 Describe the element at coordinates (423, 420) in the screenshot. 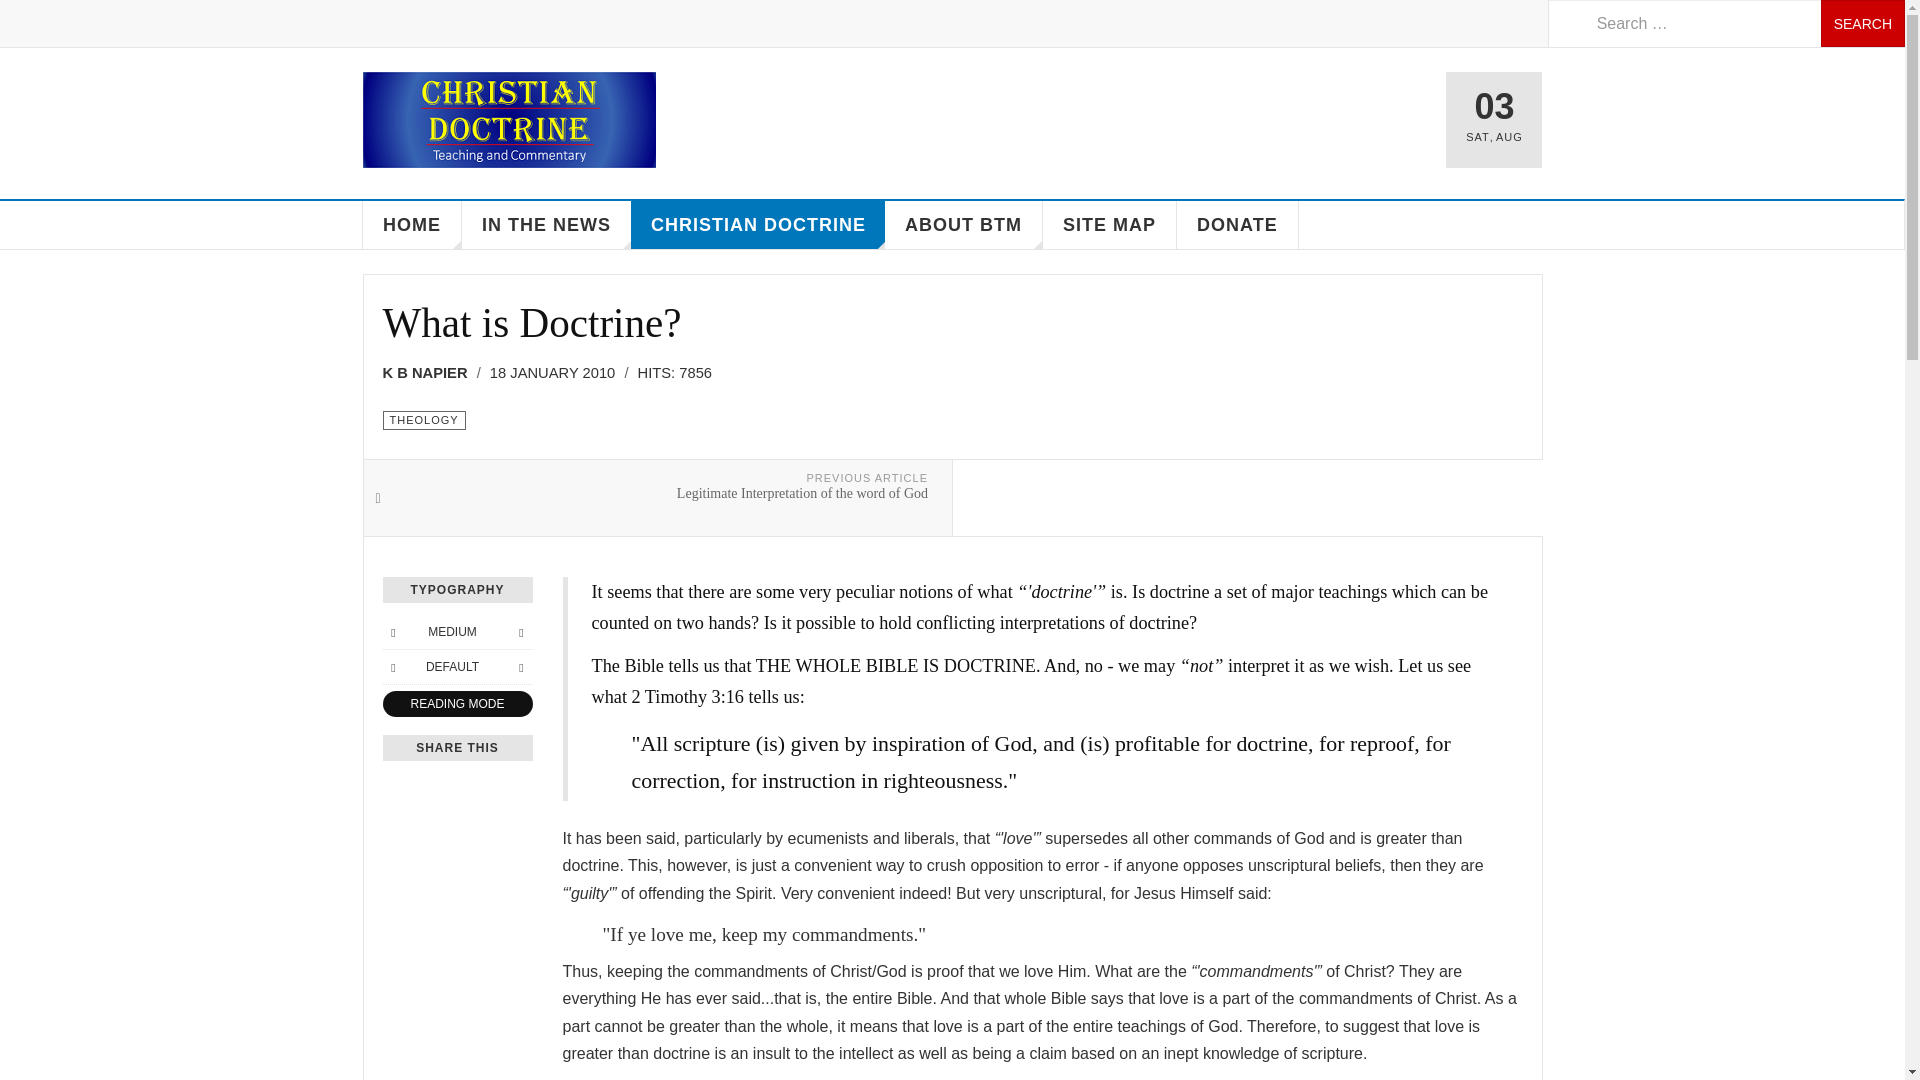

I see `Category: ` at that location.